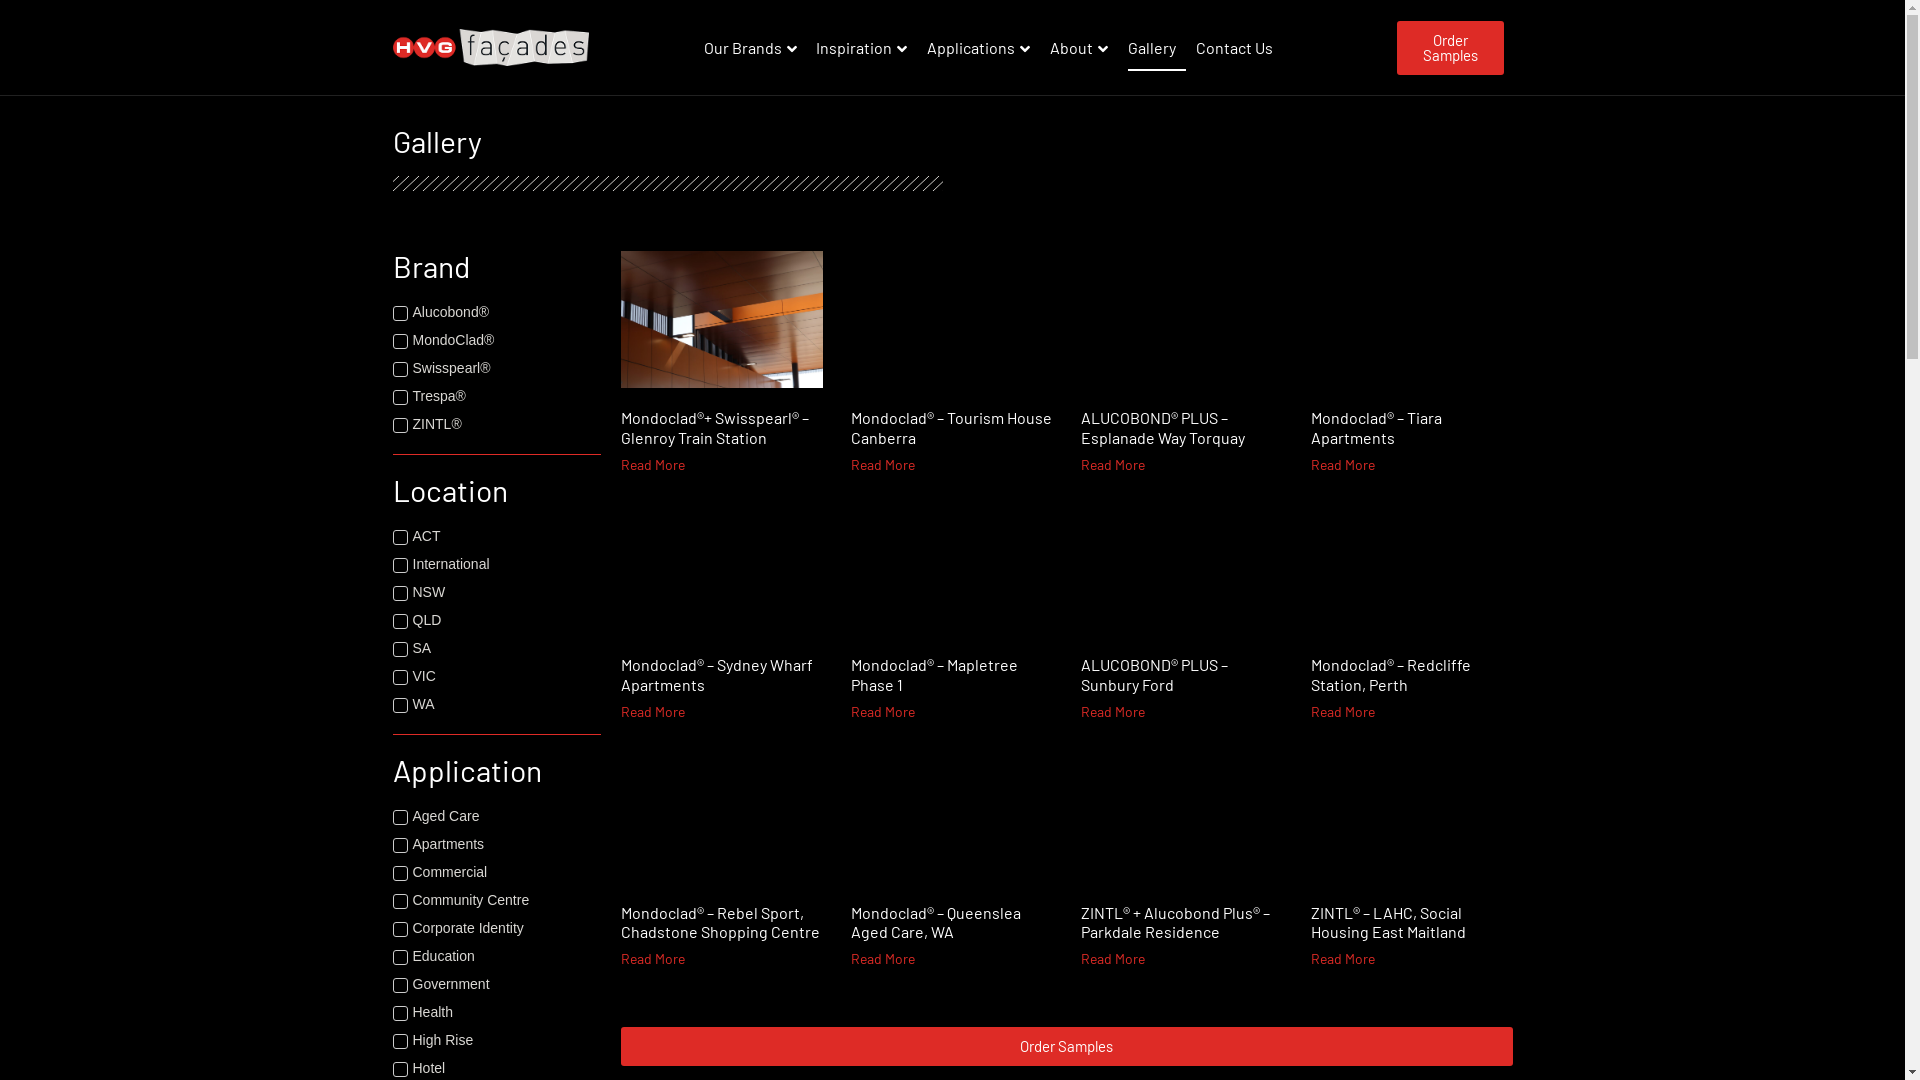  Describe the element at coordinates (1240, 48) in the screenshot. I see `Contact Us` at that location.